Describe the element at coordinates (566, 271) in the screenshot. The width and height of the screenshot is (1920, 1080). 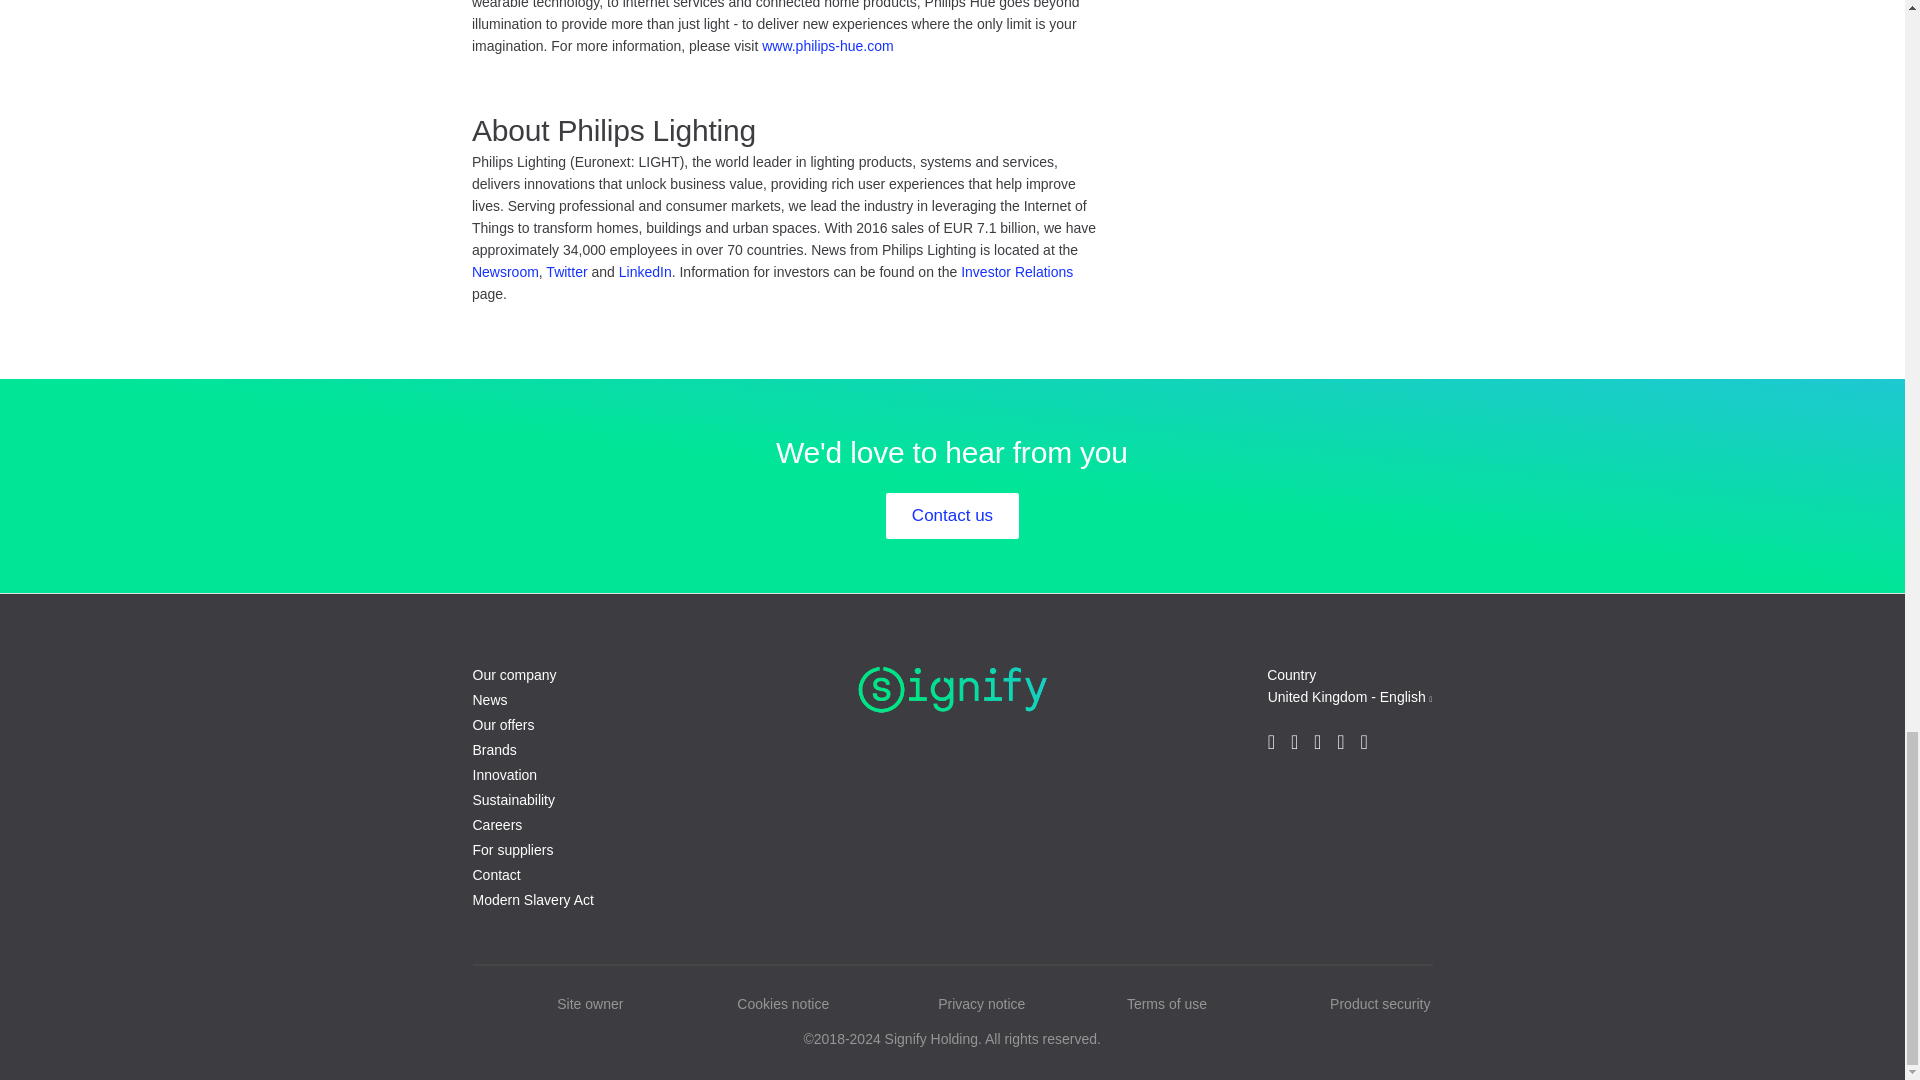
I see `Twitter` at that location.